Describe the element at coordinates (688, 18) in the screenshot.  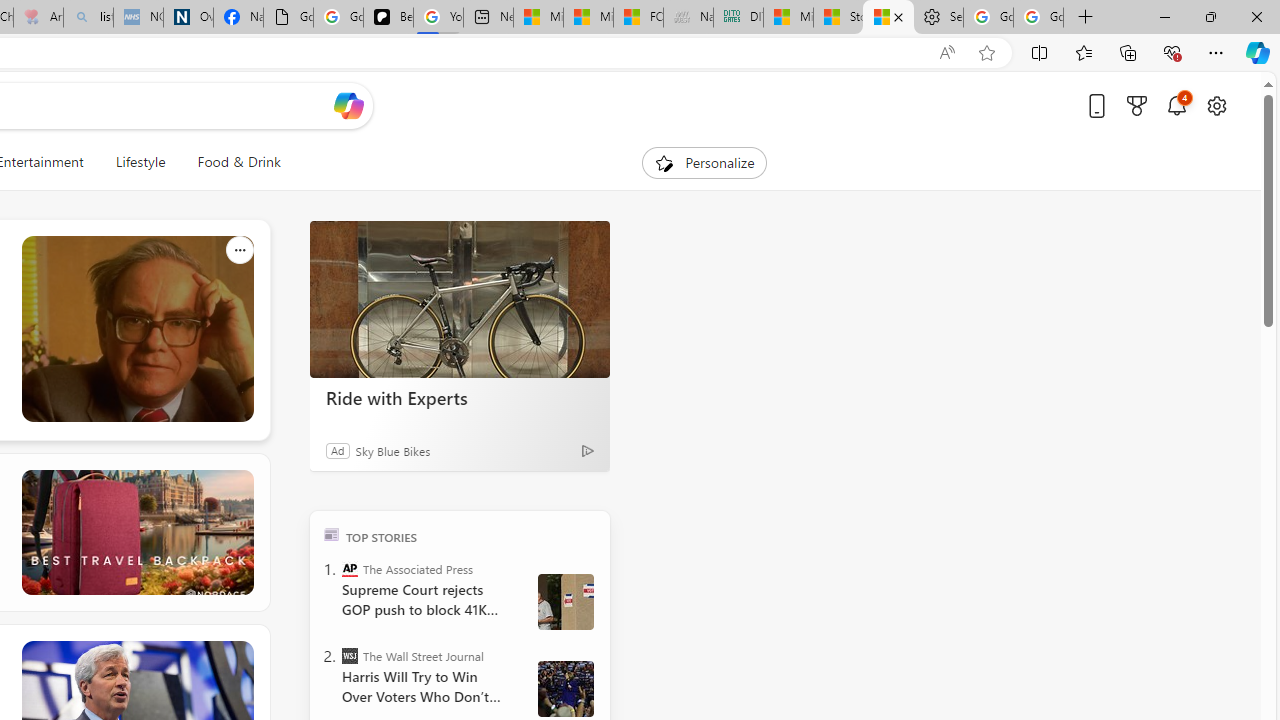
I see `Navy Quest` at that location.